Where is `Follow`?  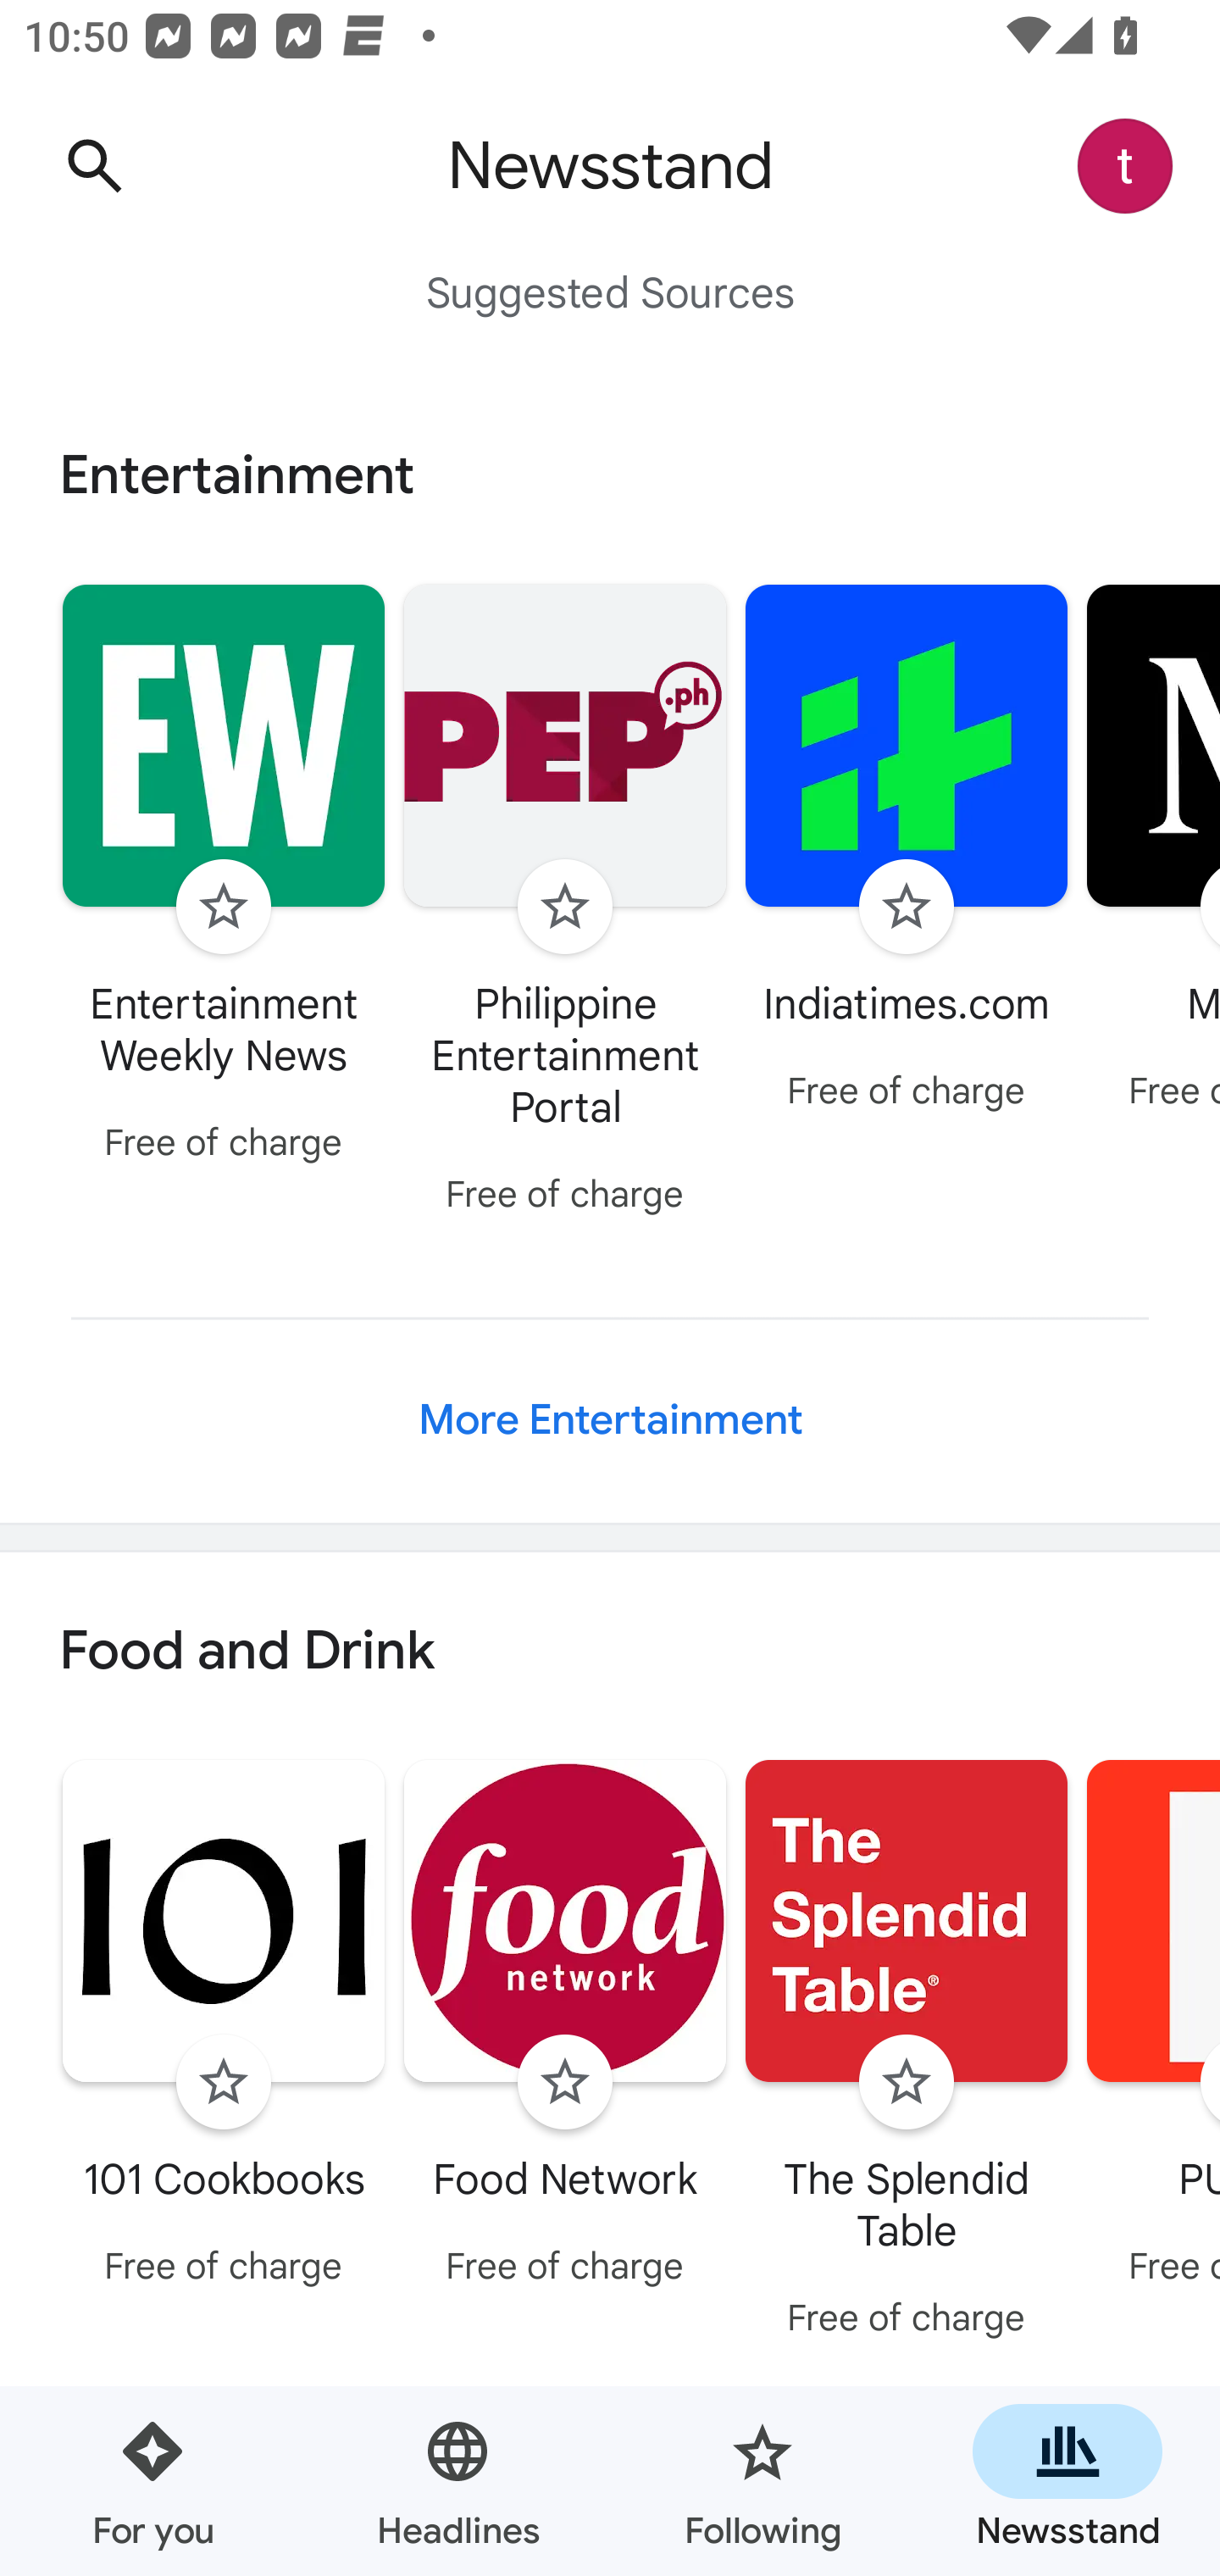 Follow is located at coordinates (564, 2083).